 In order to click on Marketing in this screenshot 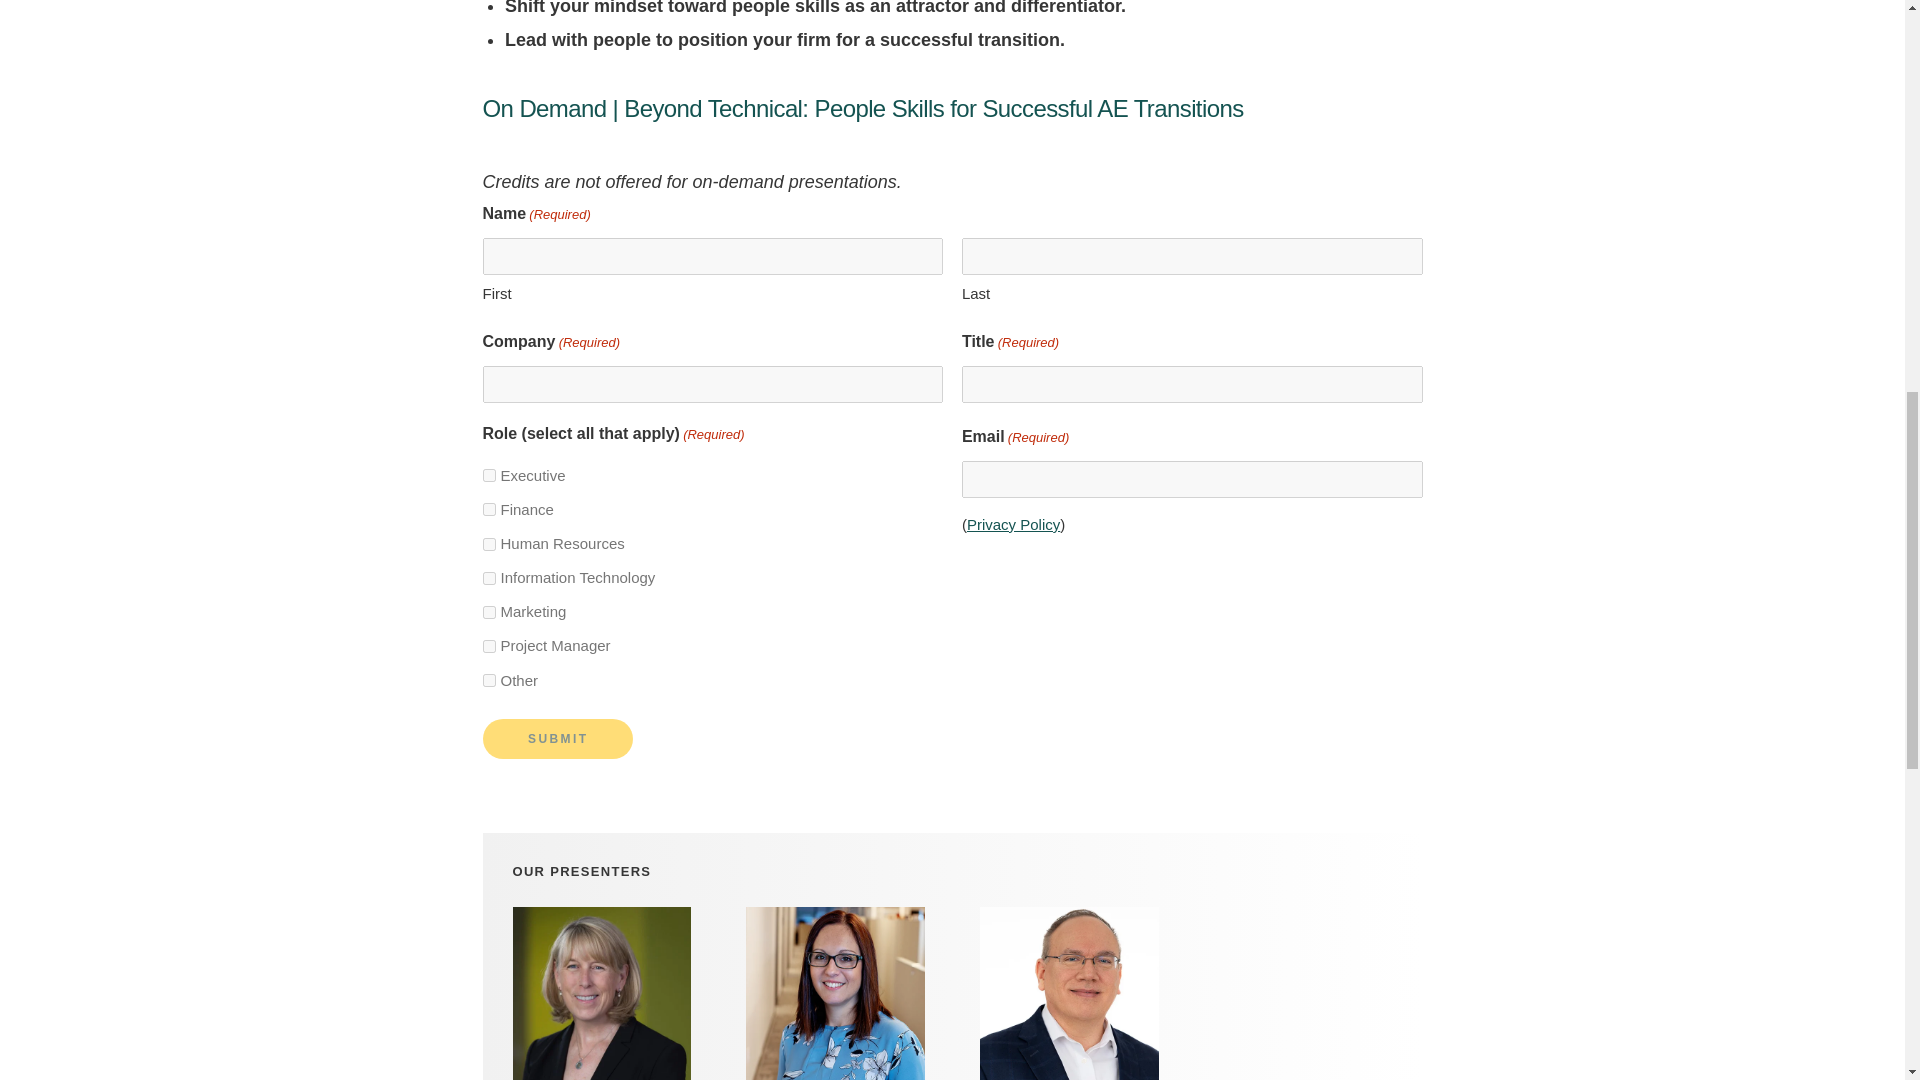, I will do `click(488, 612)`.